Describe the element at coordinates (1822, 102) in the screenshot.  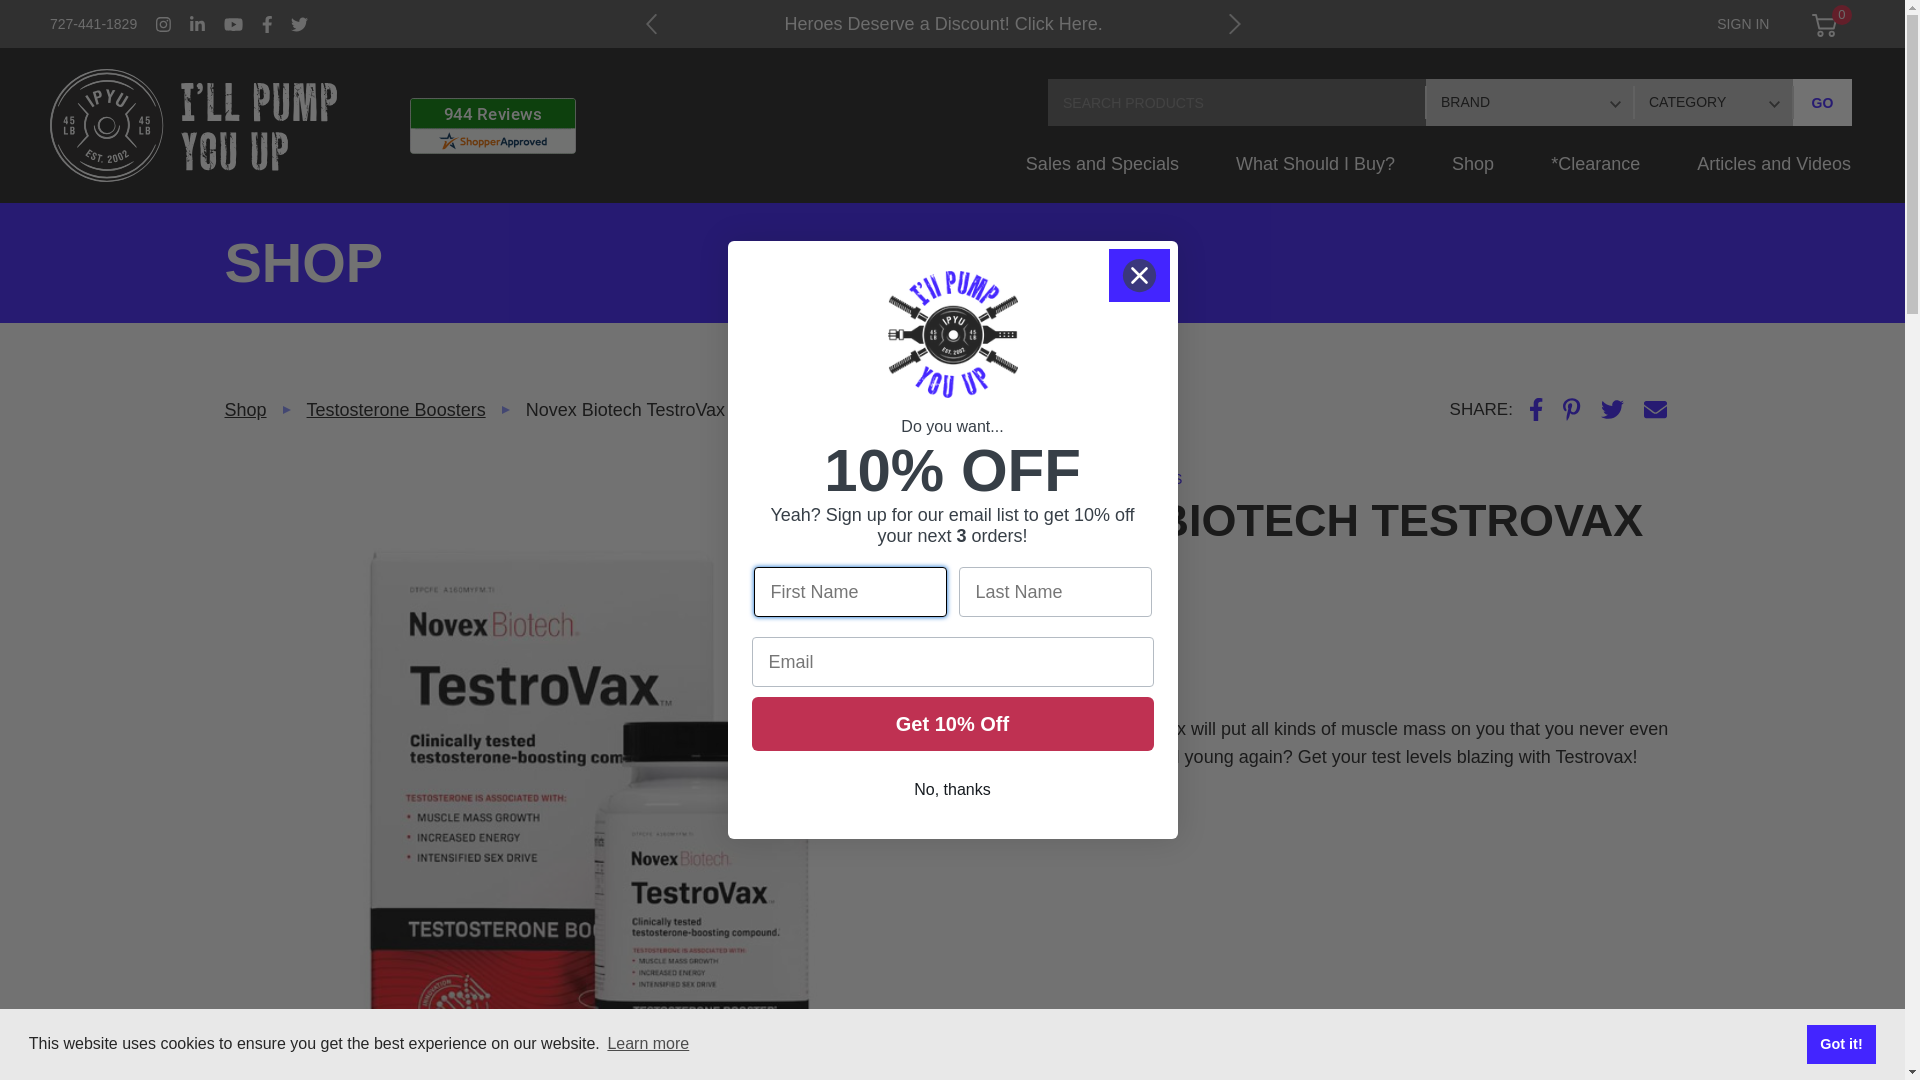
I see `GO` at that location.